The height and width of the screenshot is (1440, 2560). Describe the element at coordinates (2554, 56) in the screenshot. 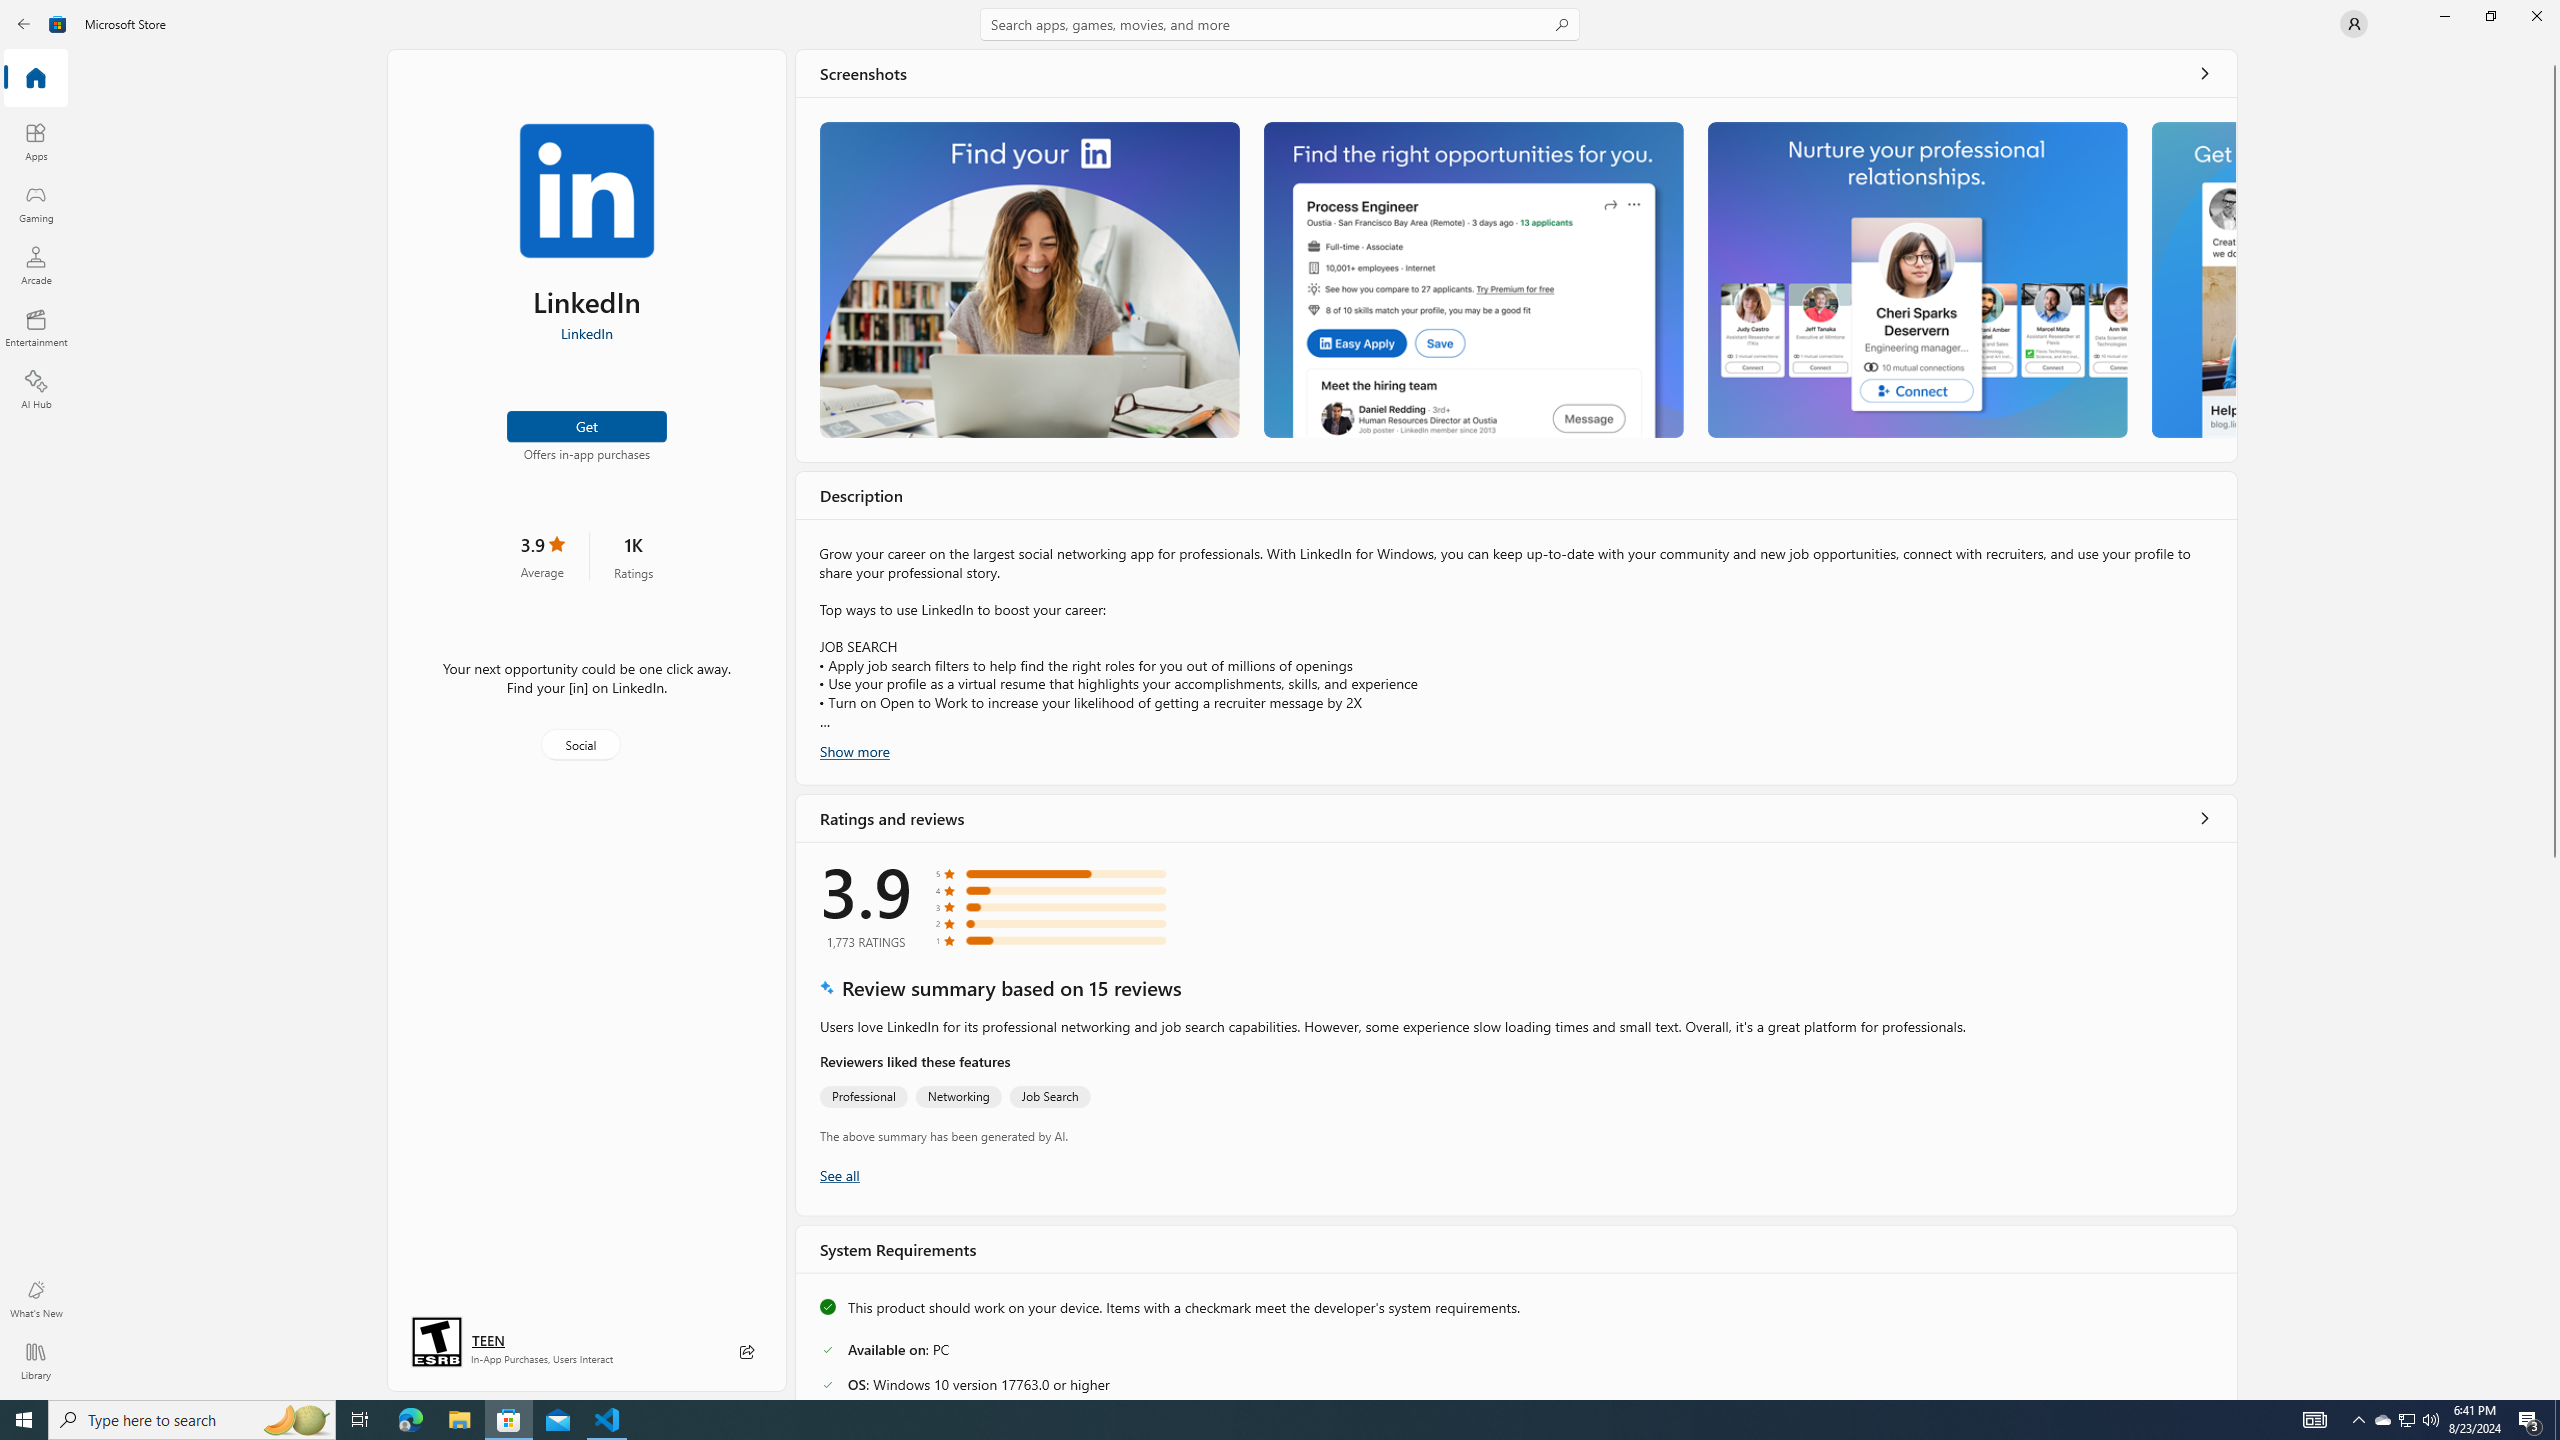

I see `Vertical Small Decrease` at that location.